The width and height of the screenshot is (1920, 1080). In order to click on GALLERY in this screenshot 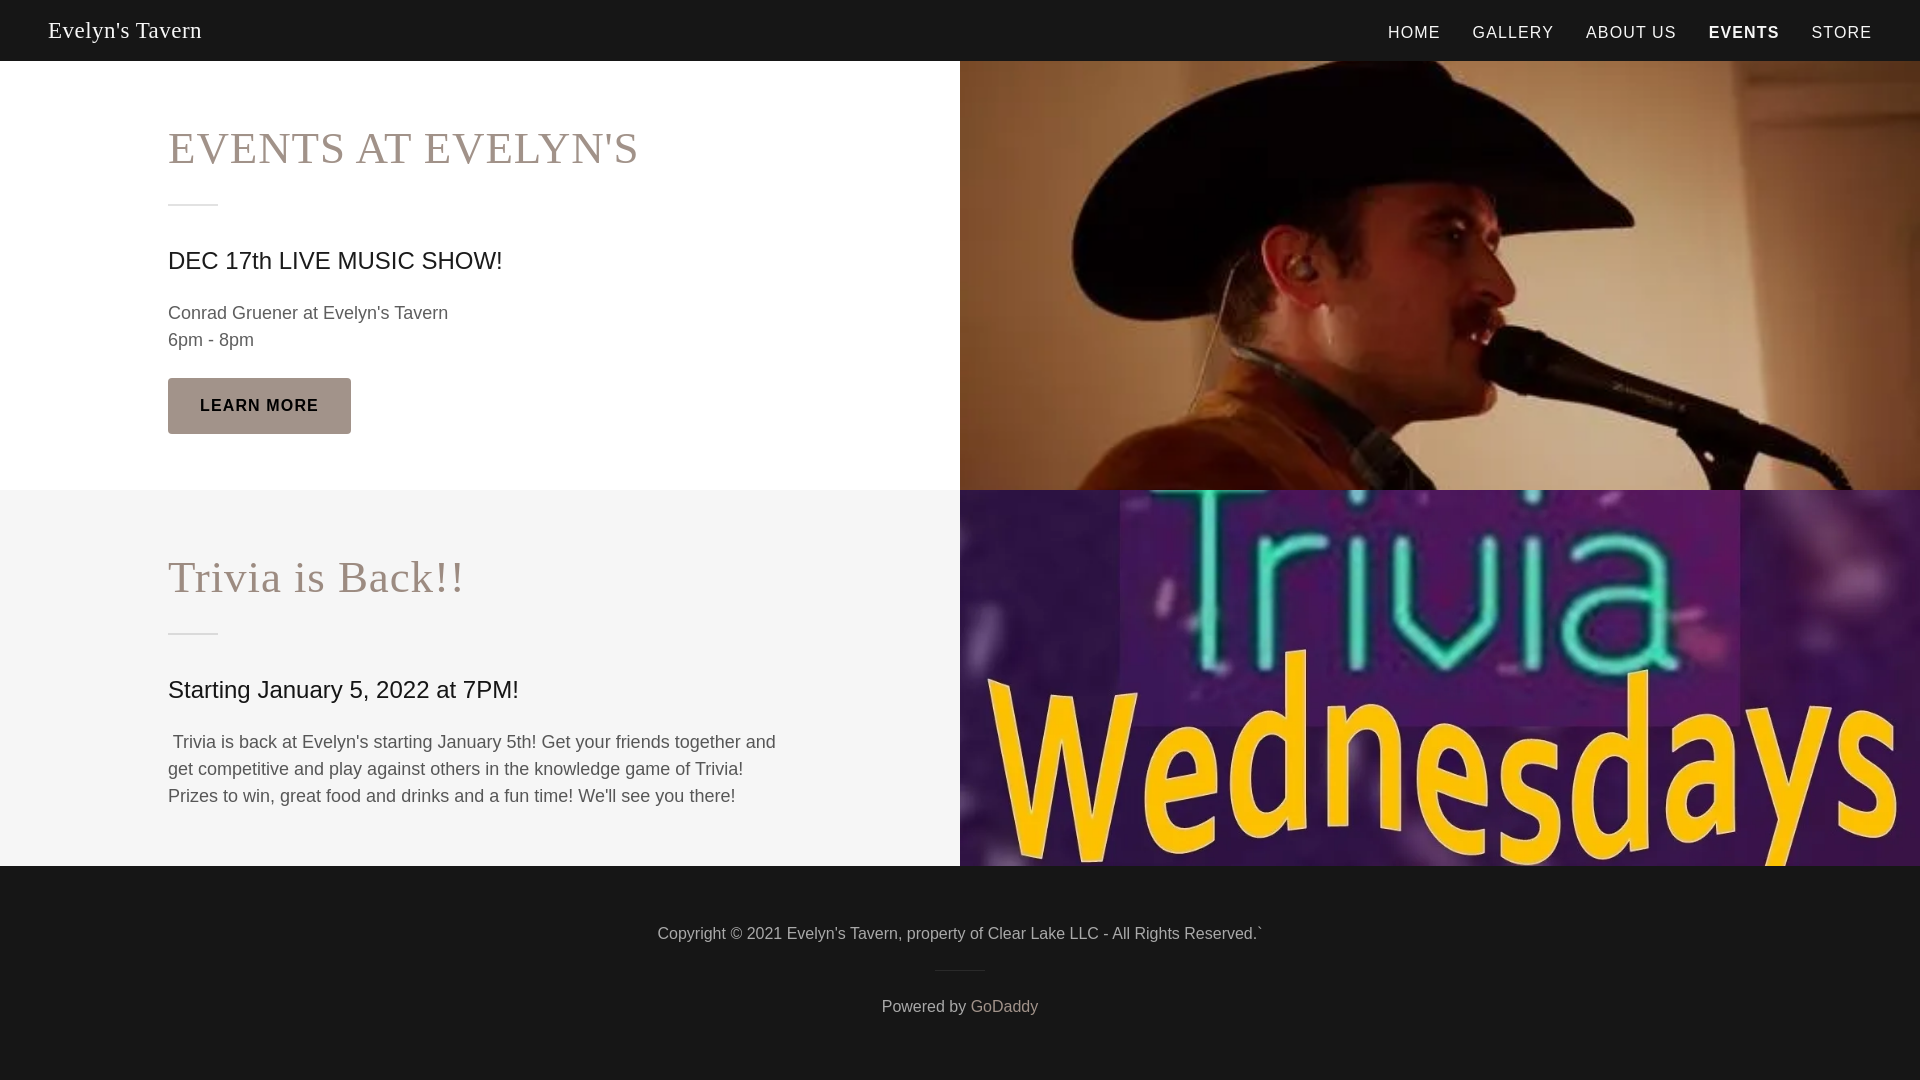, I will do `click(1512, 32)`.